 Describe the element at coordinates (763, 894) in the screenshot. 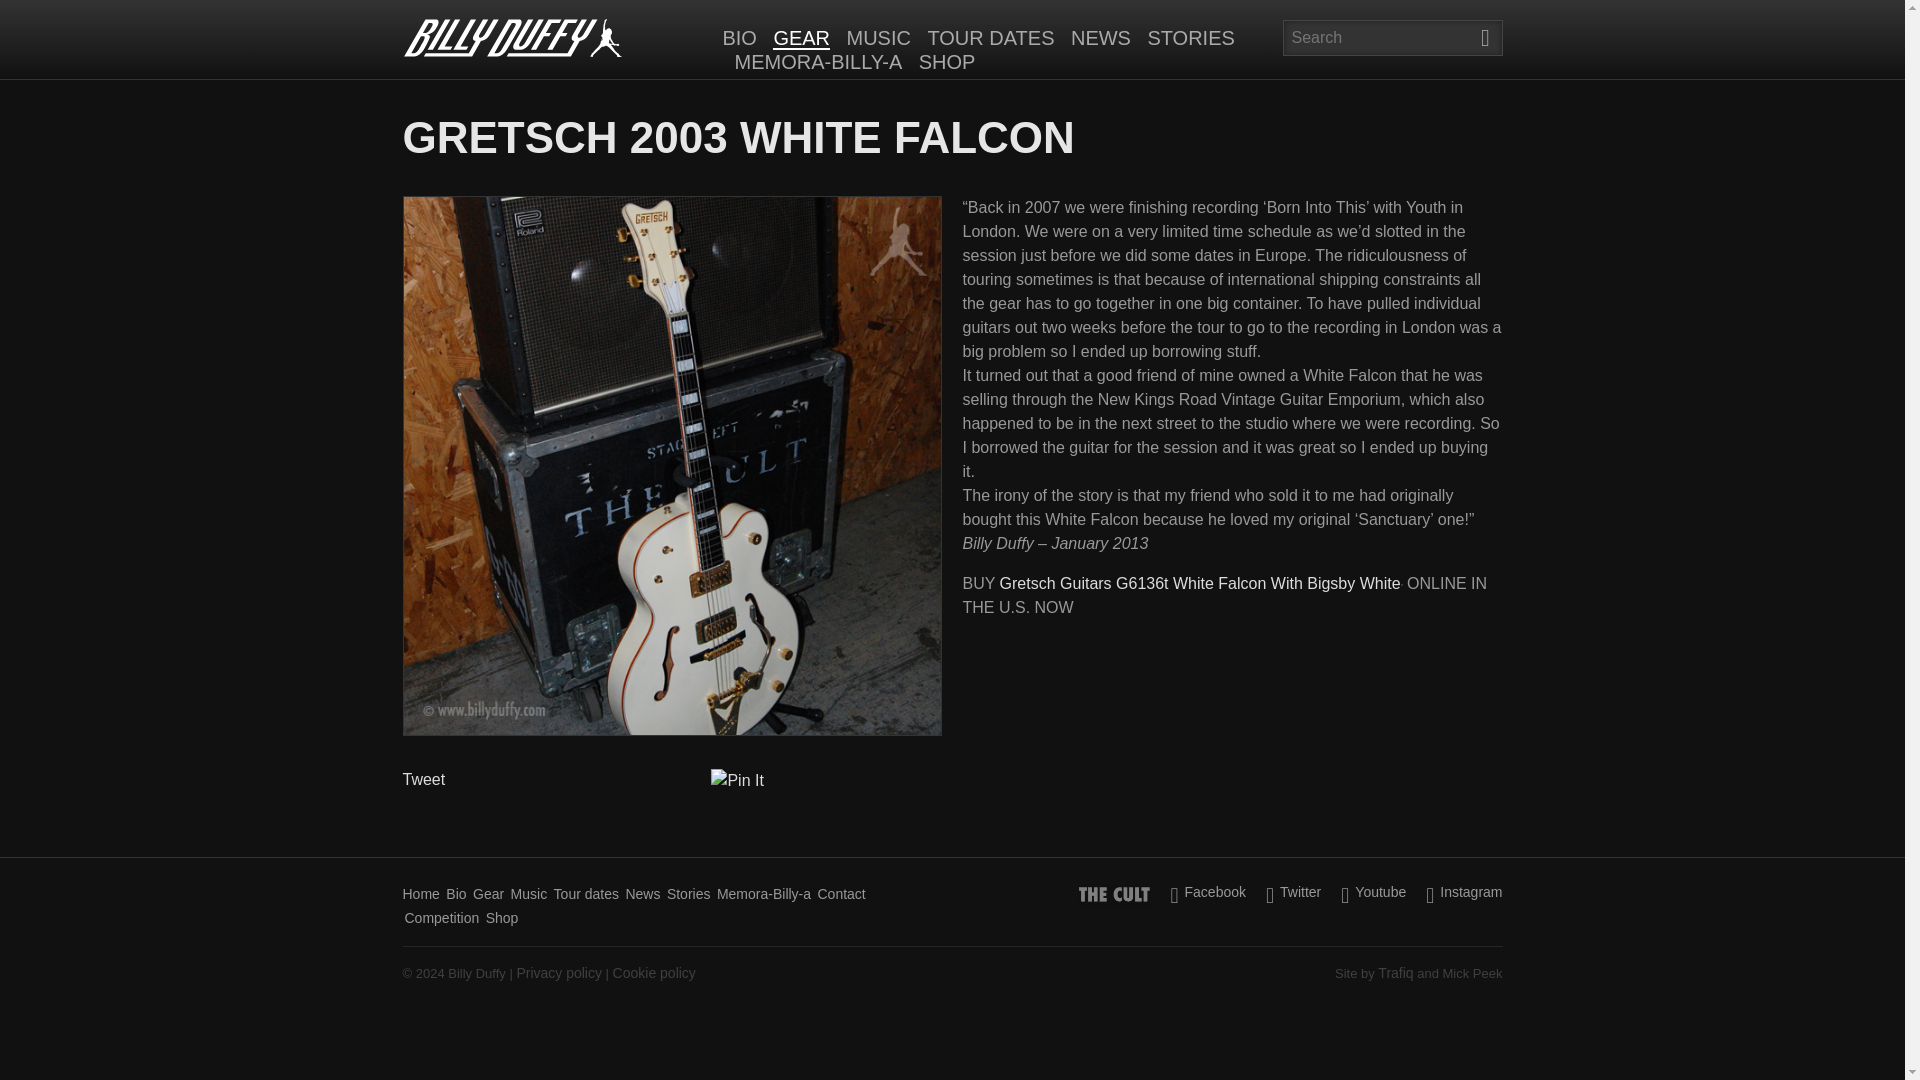

I see `Memora-Billy-a` at that location.